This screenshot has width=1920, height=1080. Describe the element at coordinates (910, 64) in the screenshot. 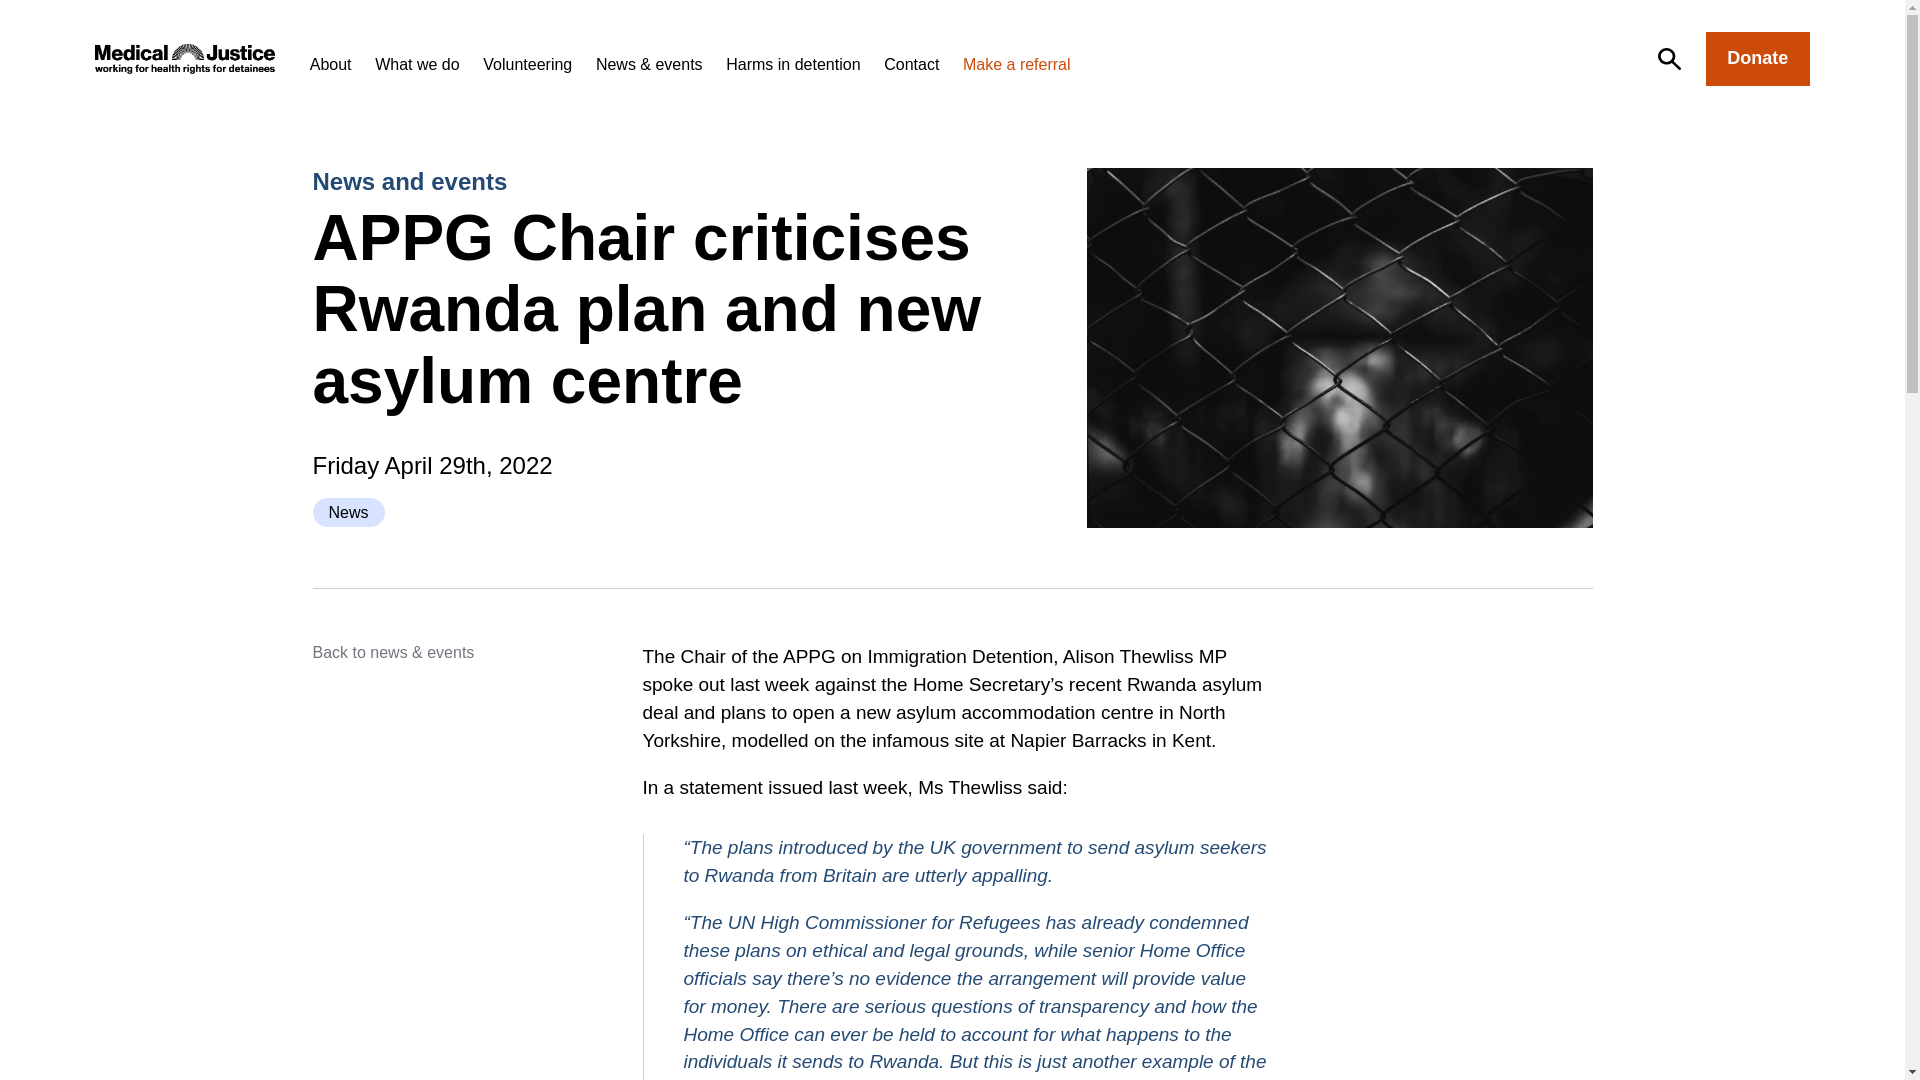

I see `Contact` at that location.